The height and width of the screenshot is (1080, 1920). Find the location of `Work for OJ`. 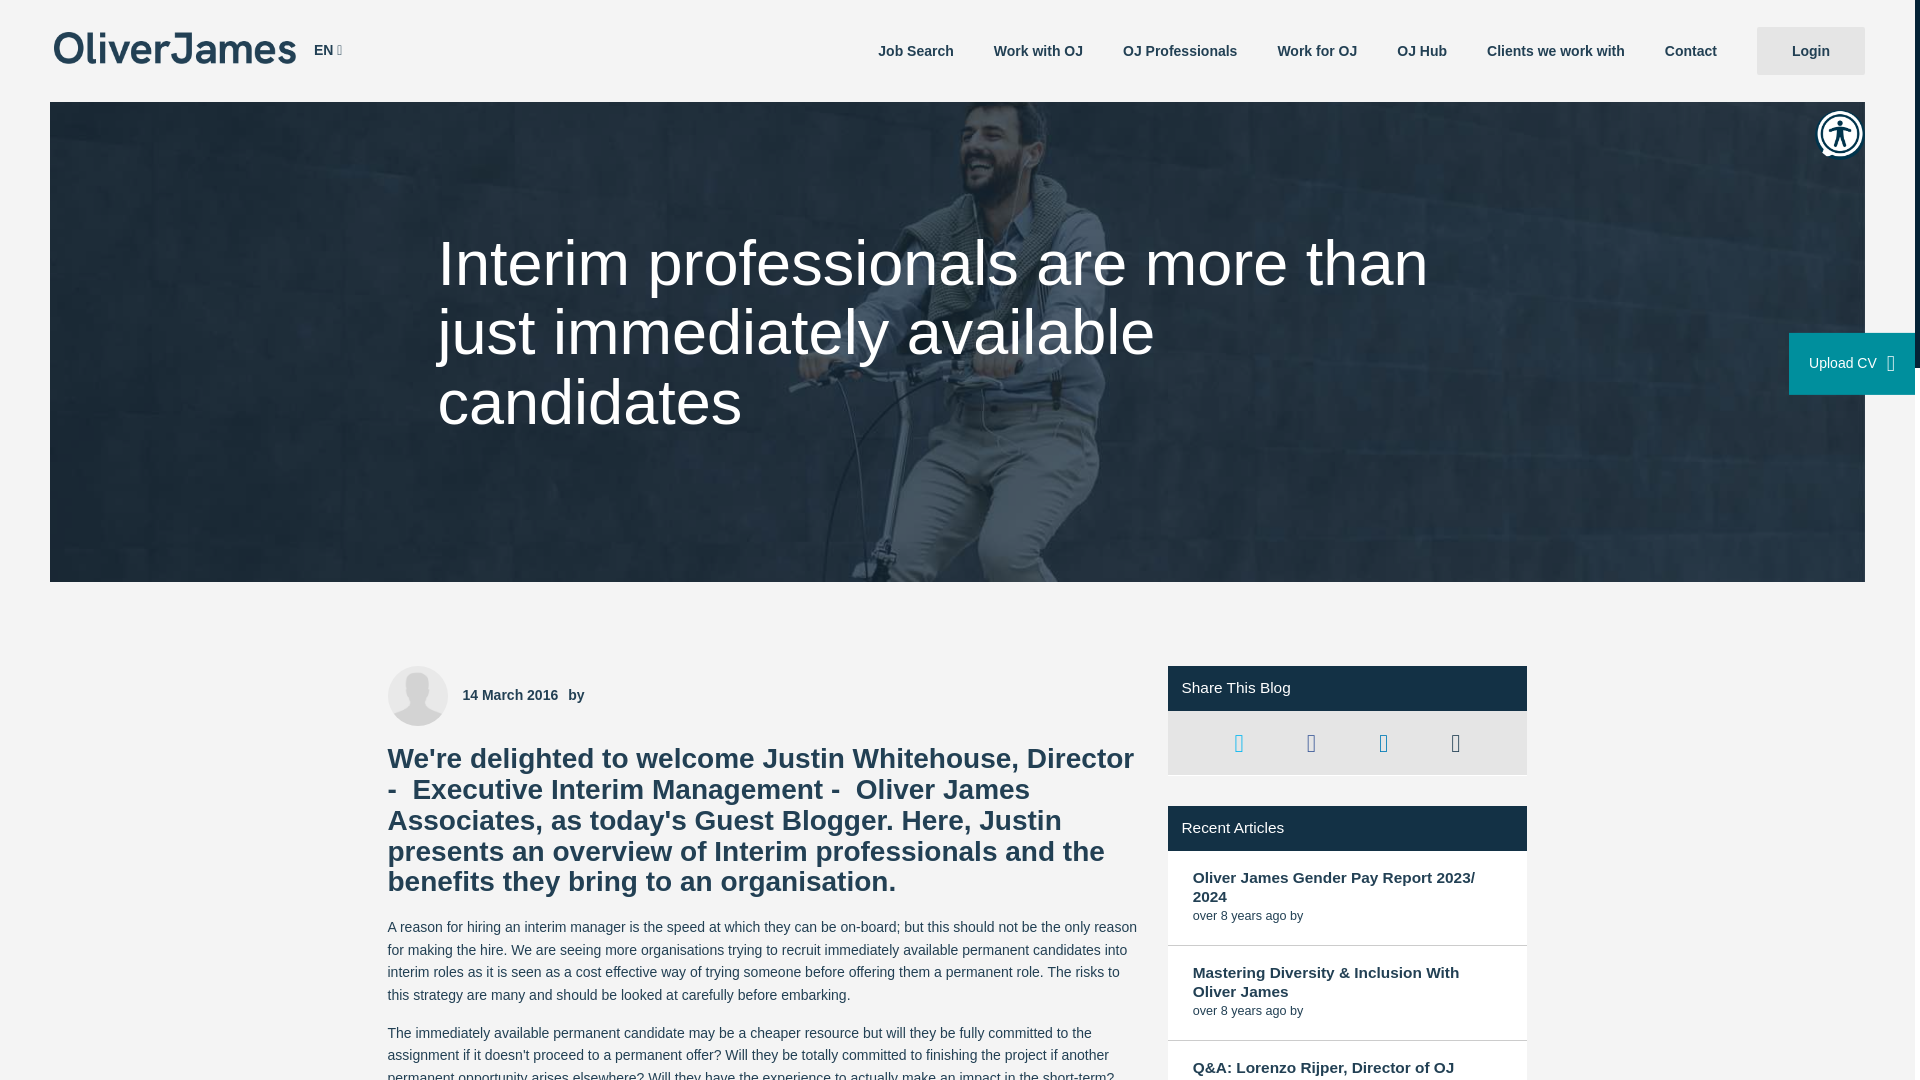

Work for OJ is located at coordinates (1316, 50).